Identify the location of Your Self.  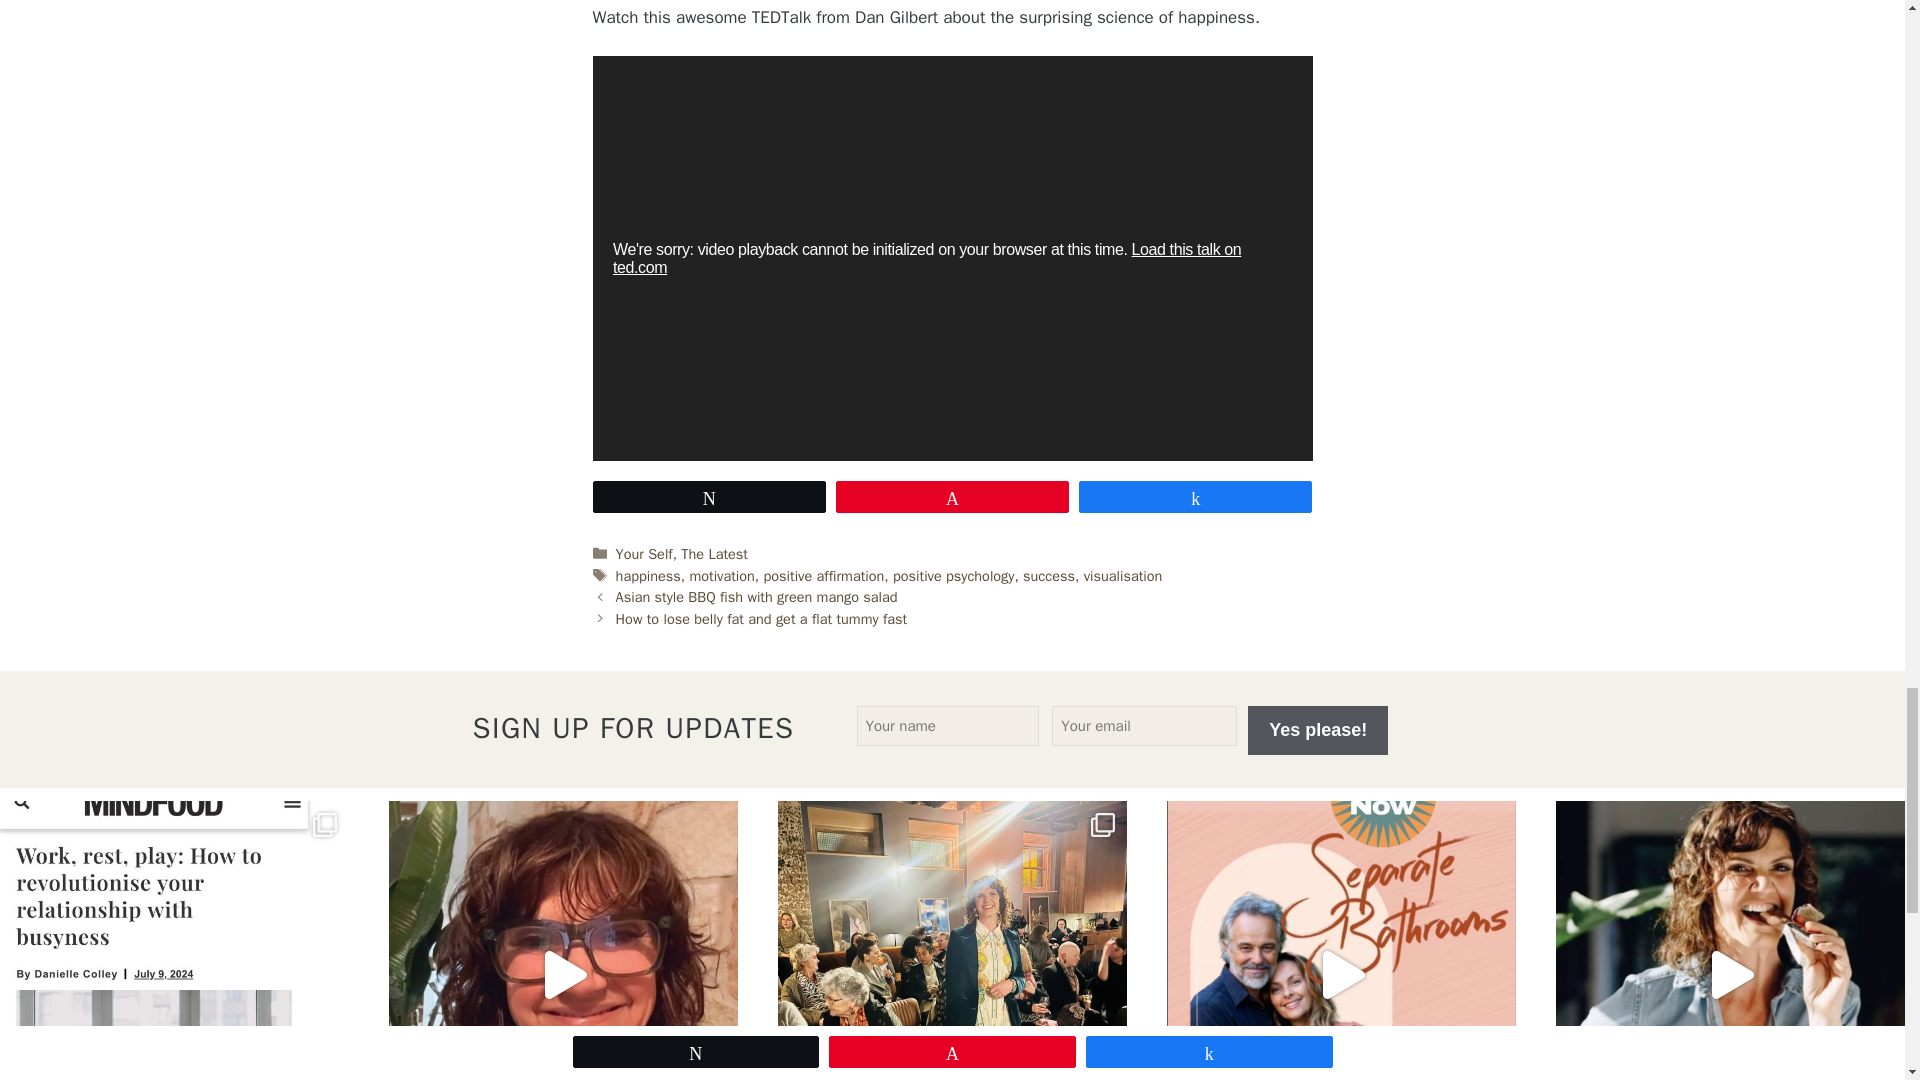
(644, 554).